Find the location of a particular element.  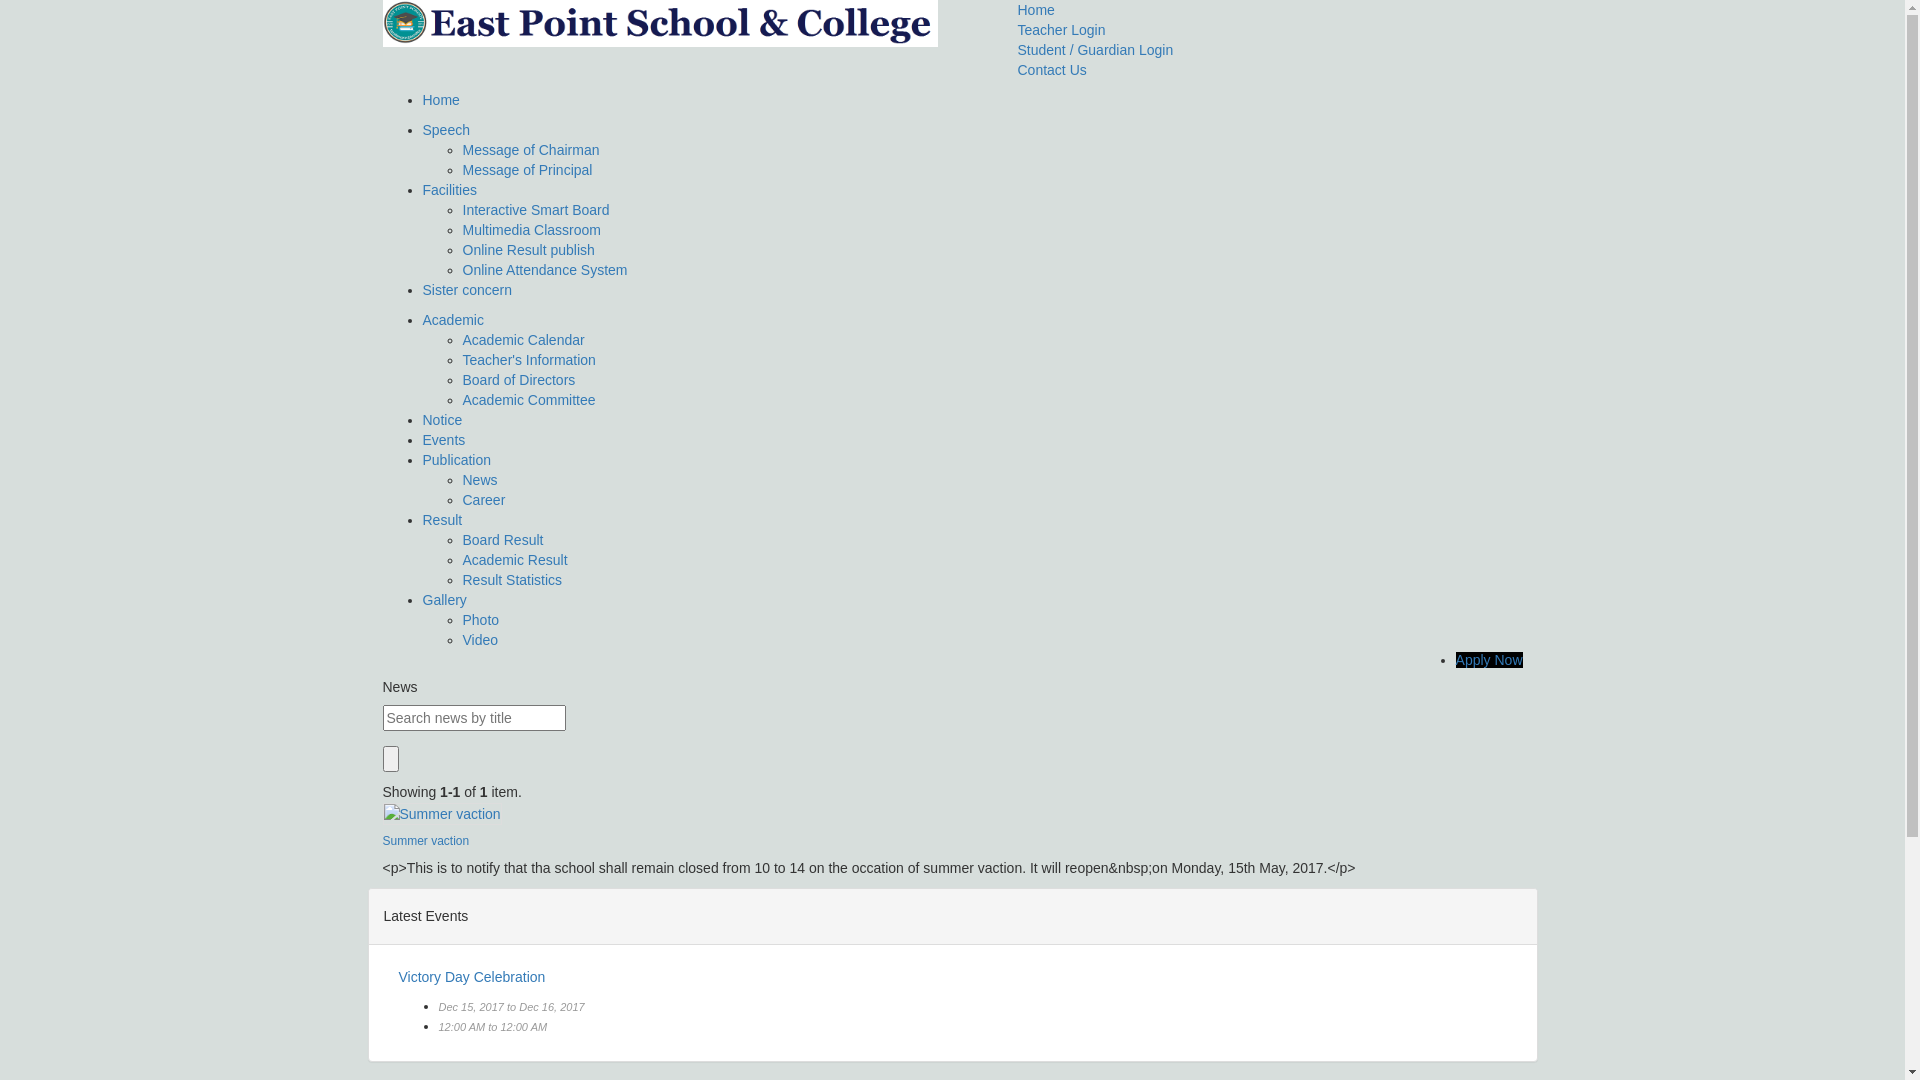

Contact Us is located at coordinates (1052, 70).